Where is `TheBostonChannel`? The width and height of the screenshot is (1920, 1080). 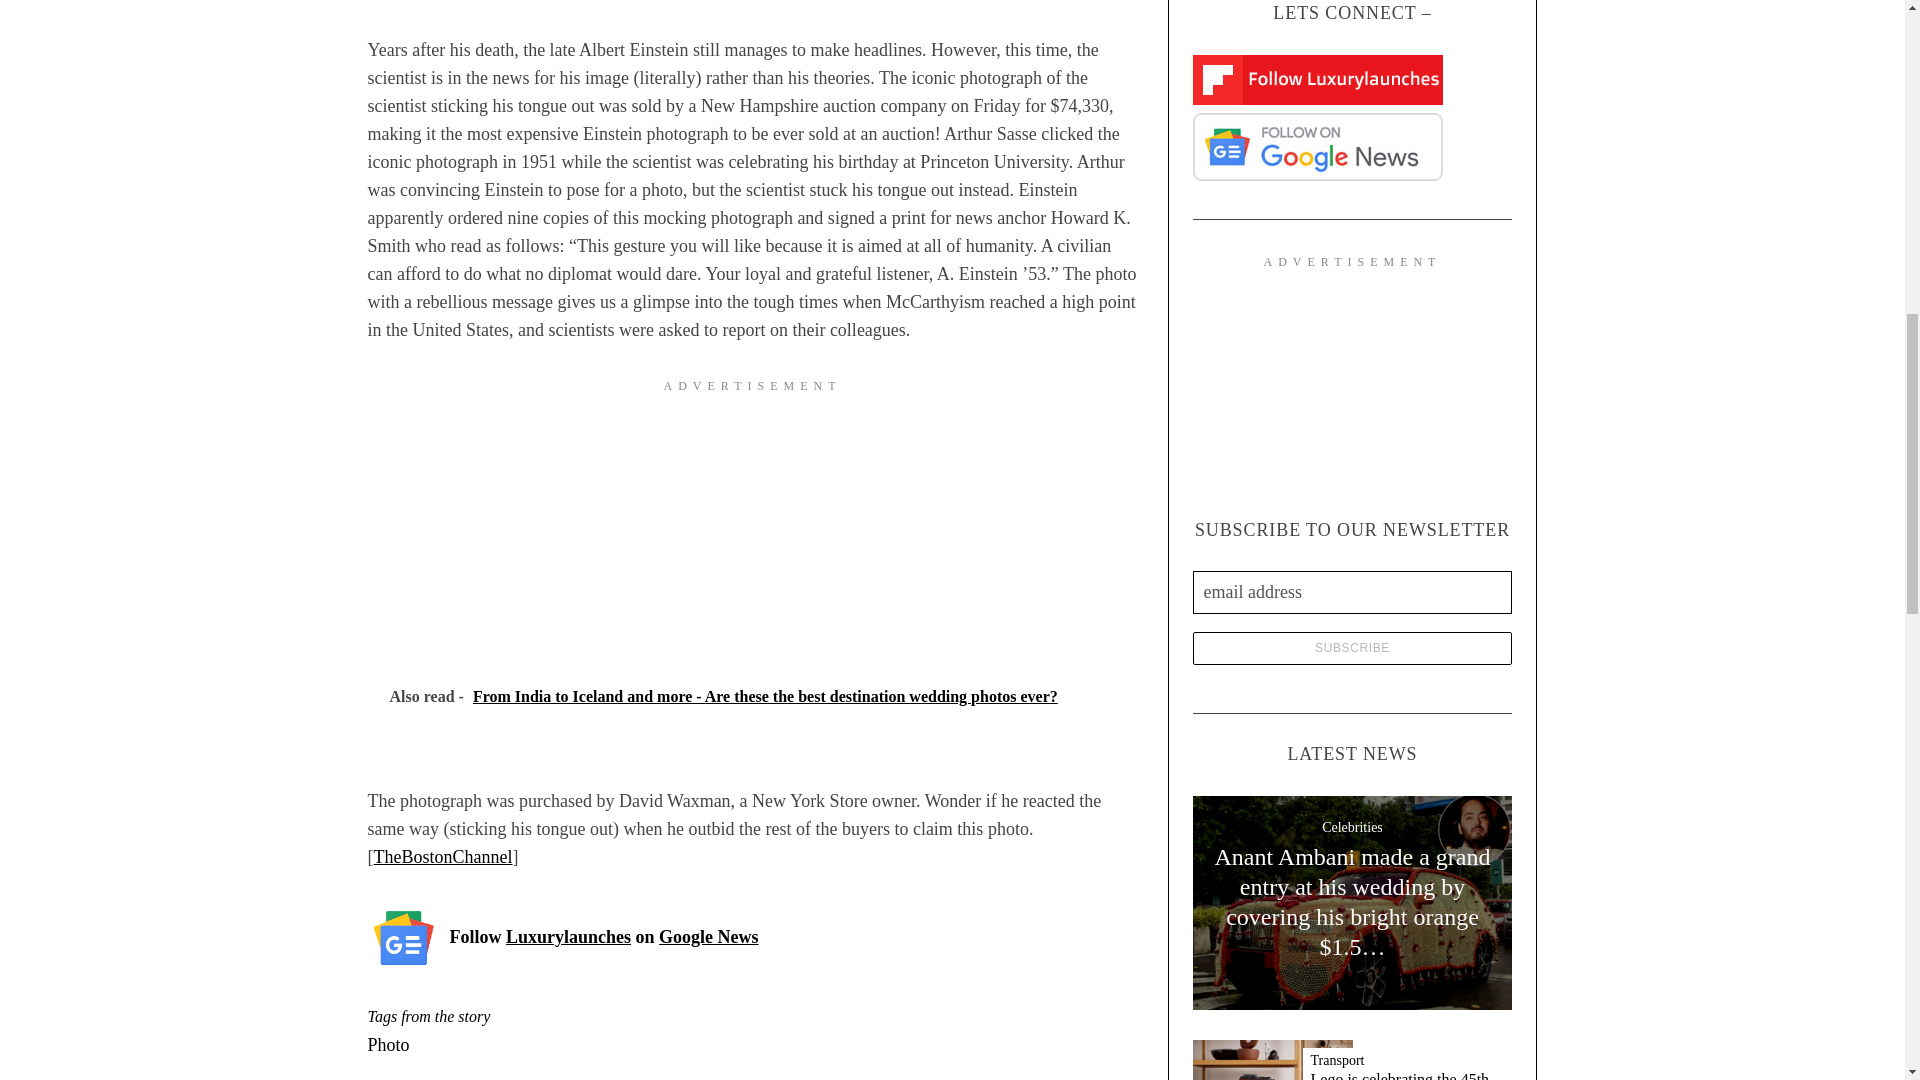 TheBostonChannel is located at coordinates (443, 856).